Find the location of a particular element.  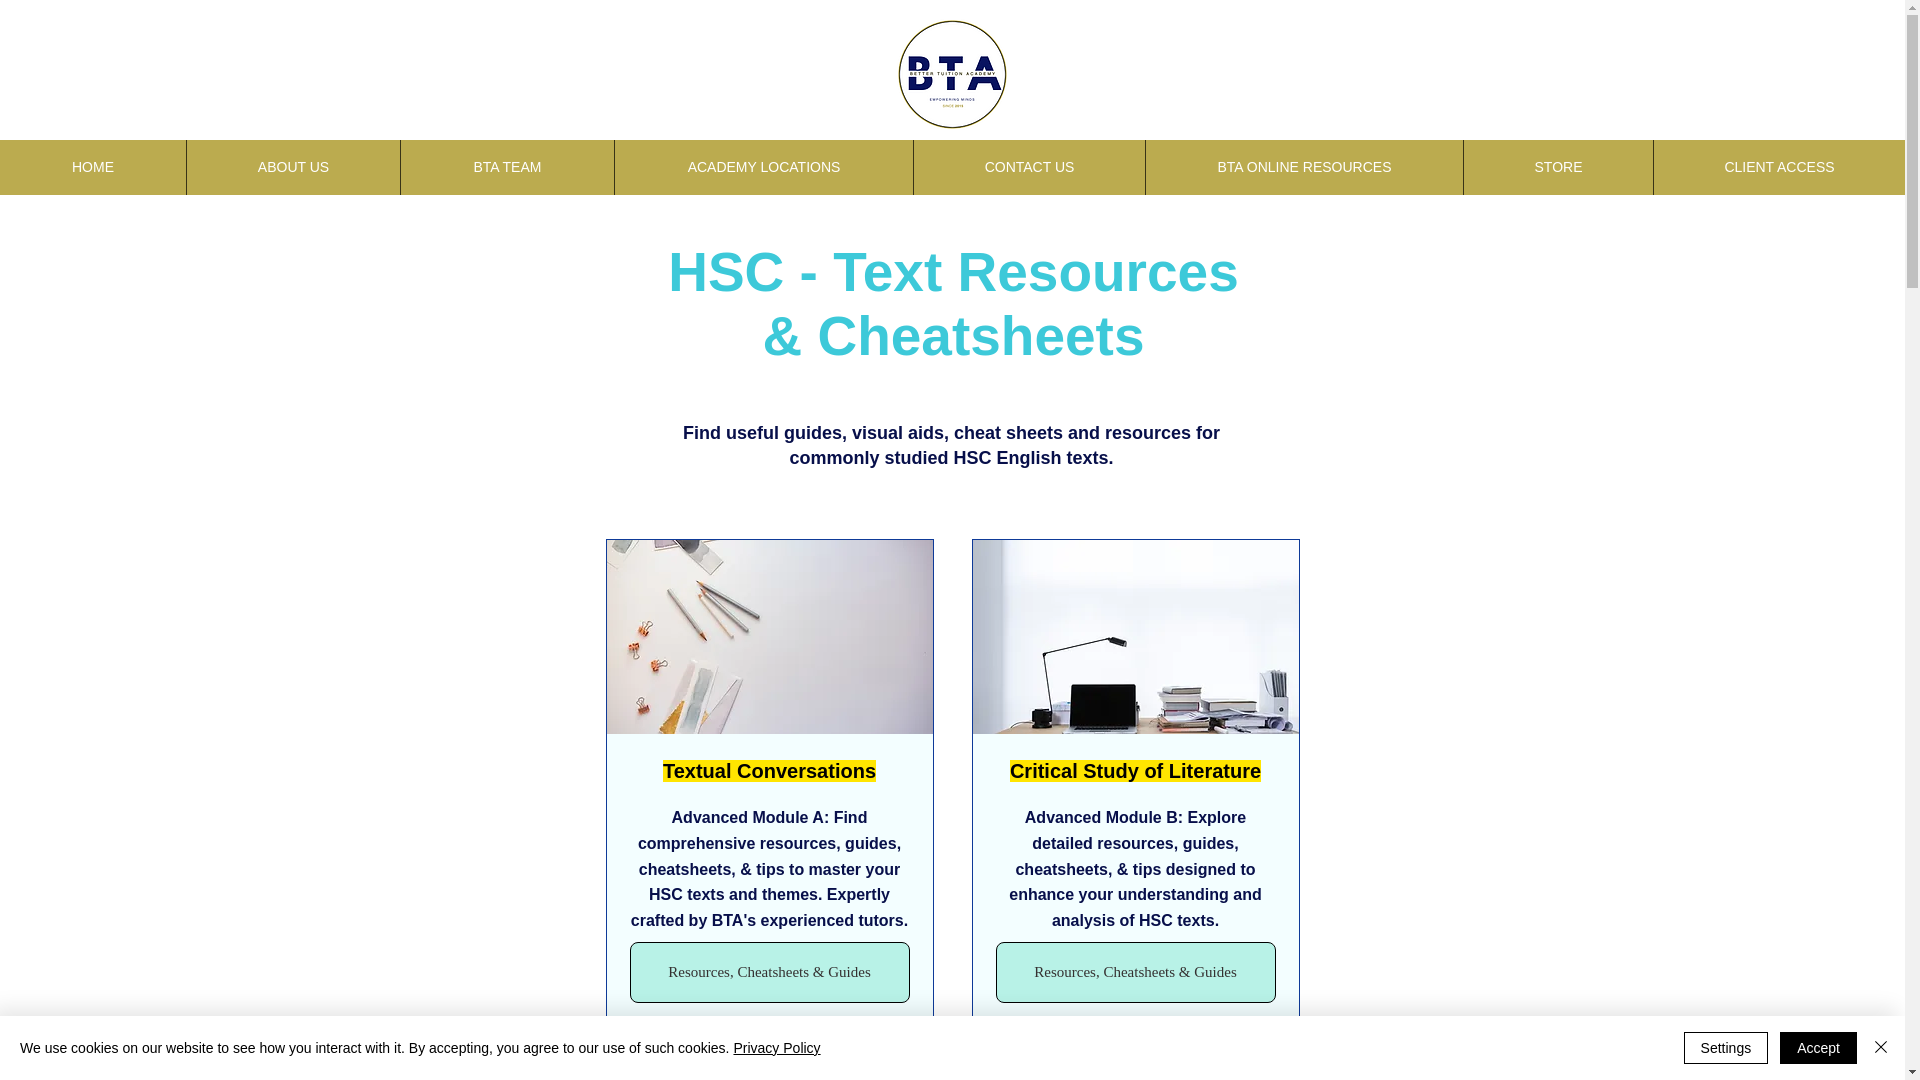

CONTACT US is located at coordinates (1028, 168).